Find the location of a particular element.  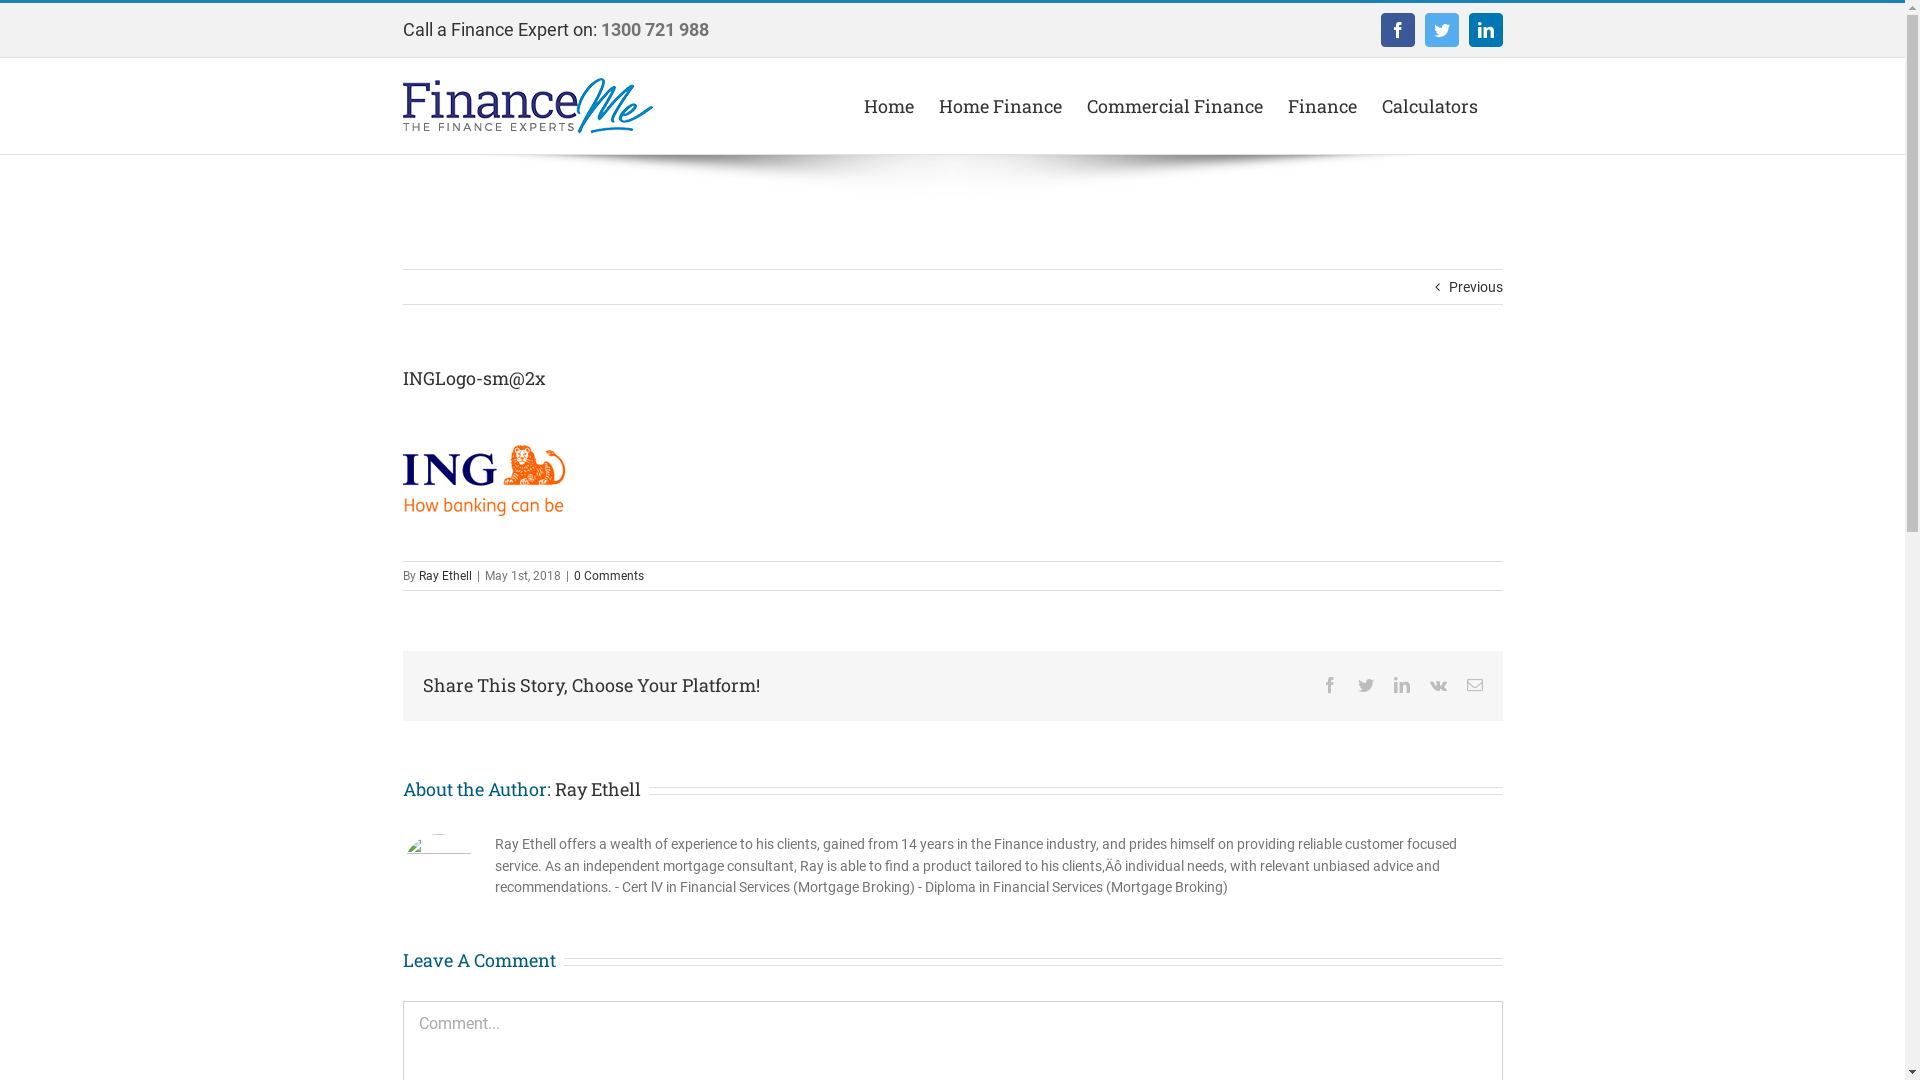

Twitter is located at coordinates (1441, 30).